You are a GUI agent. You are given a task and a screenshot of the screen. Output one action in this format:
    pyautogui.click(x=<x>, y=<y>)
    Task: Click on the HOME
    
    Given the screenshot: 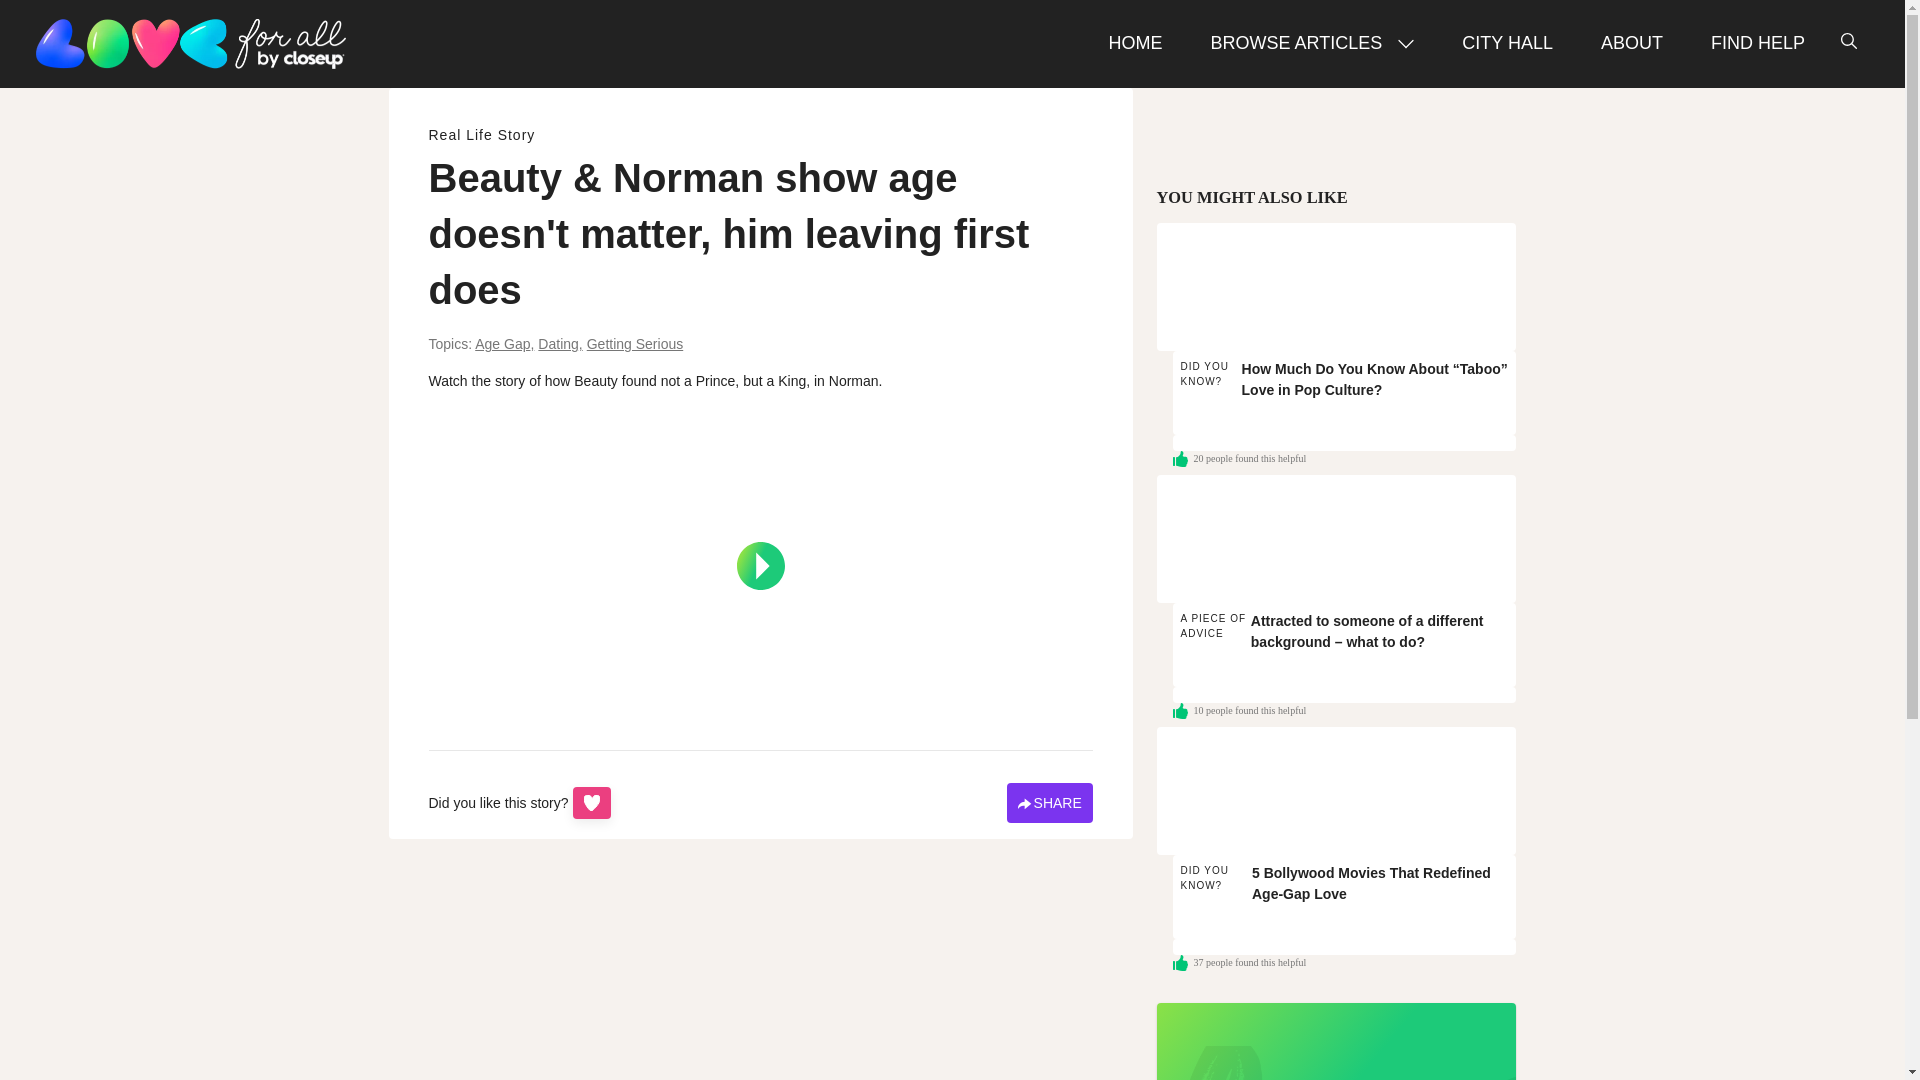 What is the action you would take?
    pyautogui.click(x=559, y=344)
    